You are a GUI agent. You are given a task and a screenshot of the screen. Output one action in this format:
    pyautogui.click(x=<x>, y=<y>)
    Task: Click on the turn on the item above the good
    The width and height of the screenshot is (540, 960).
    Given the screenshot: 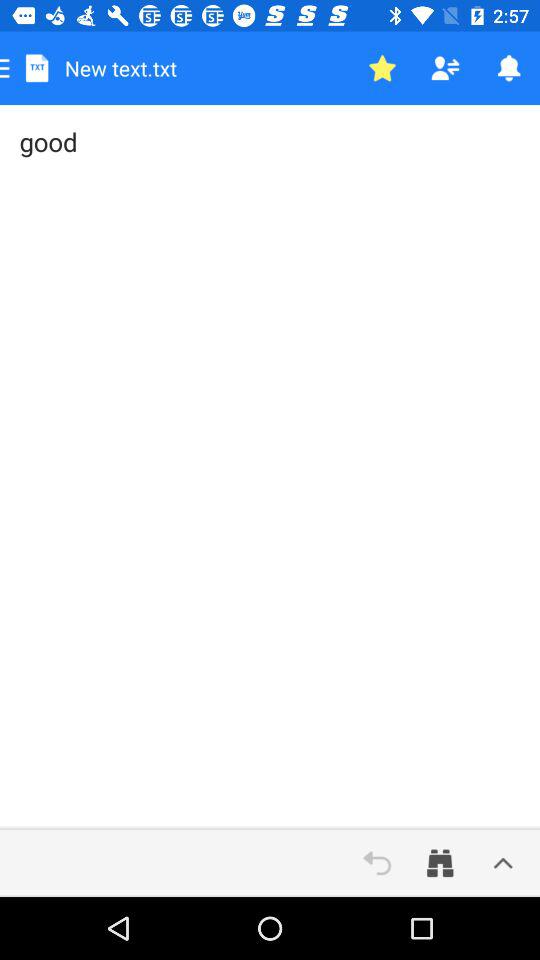 What is the action you would take?
    pyautogui.click(x=508, y=68)
    